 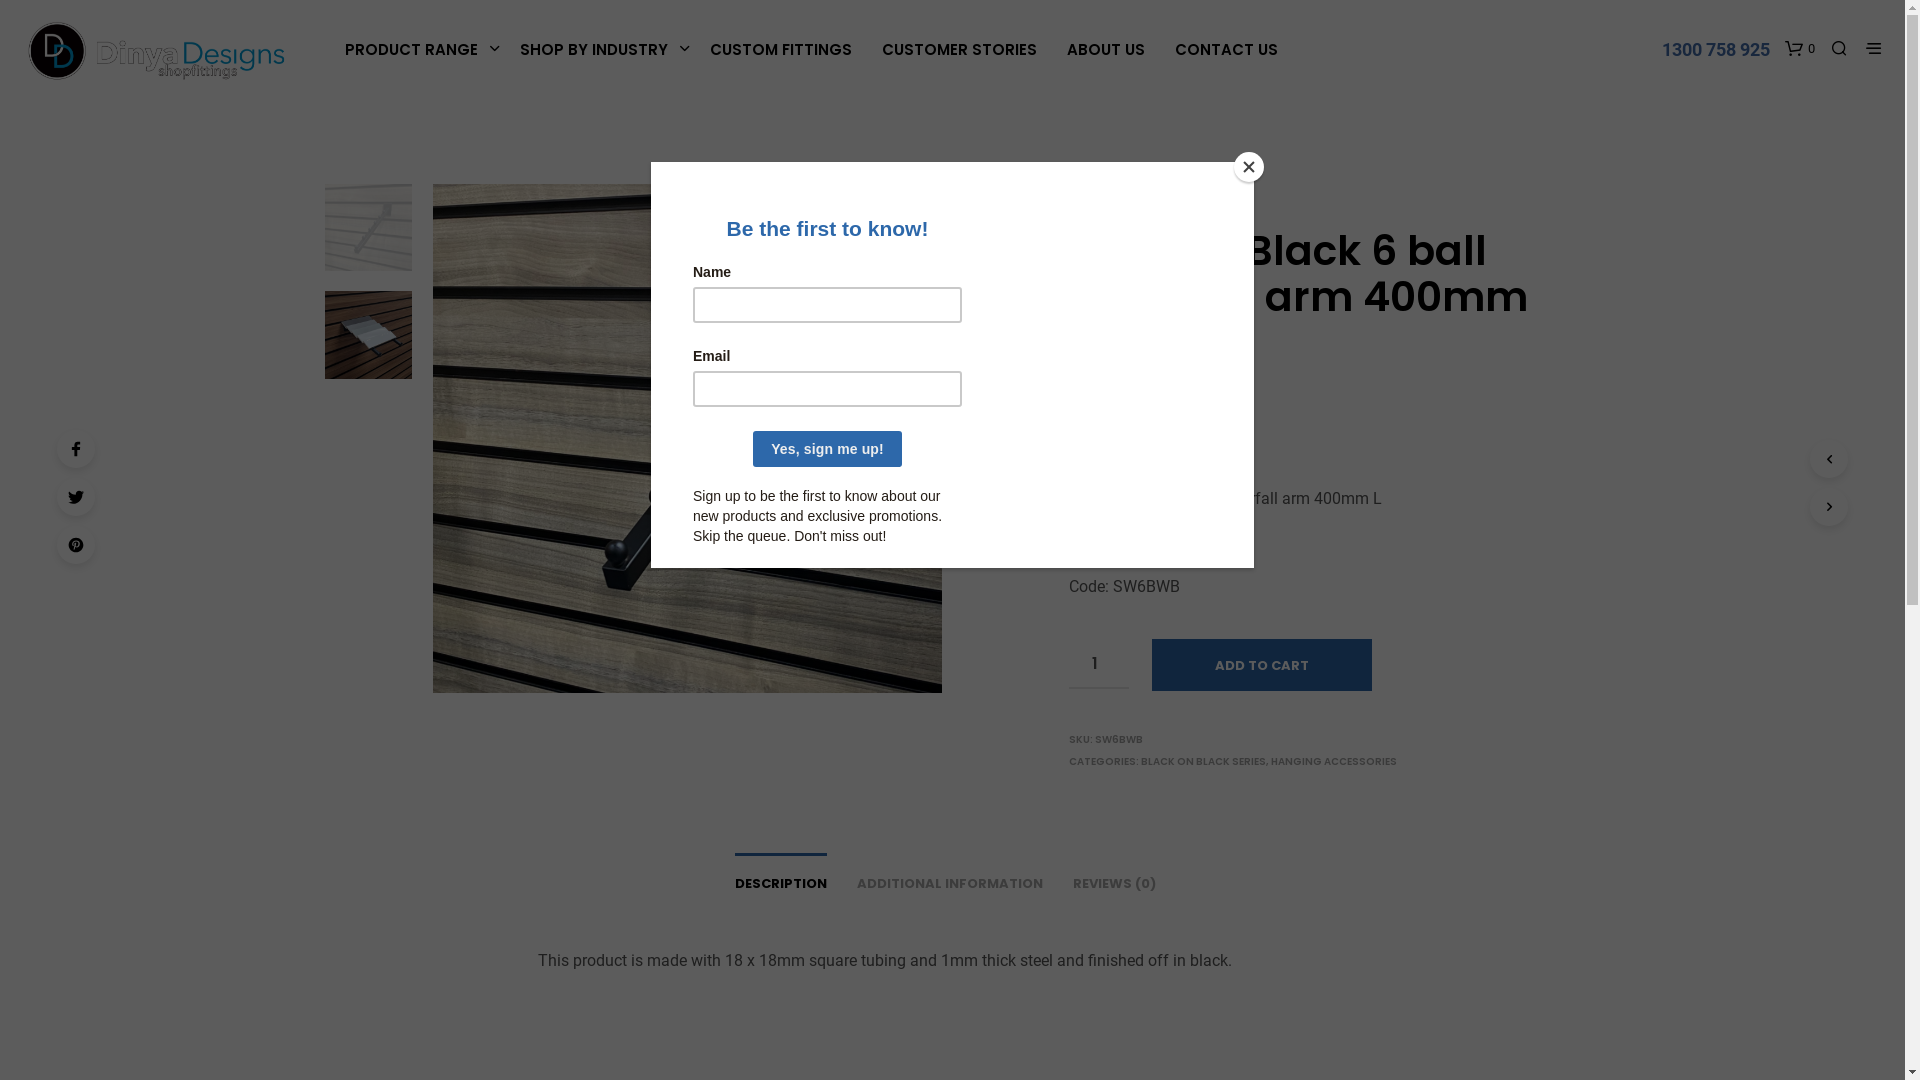 I want to click on HANGING ACCESSORIES, so click(x=1176, y=190).